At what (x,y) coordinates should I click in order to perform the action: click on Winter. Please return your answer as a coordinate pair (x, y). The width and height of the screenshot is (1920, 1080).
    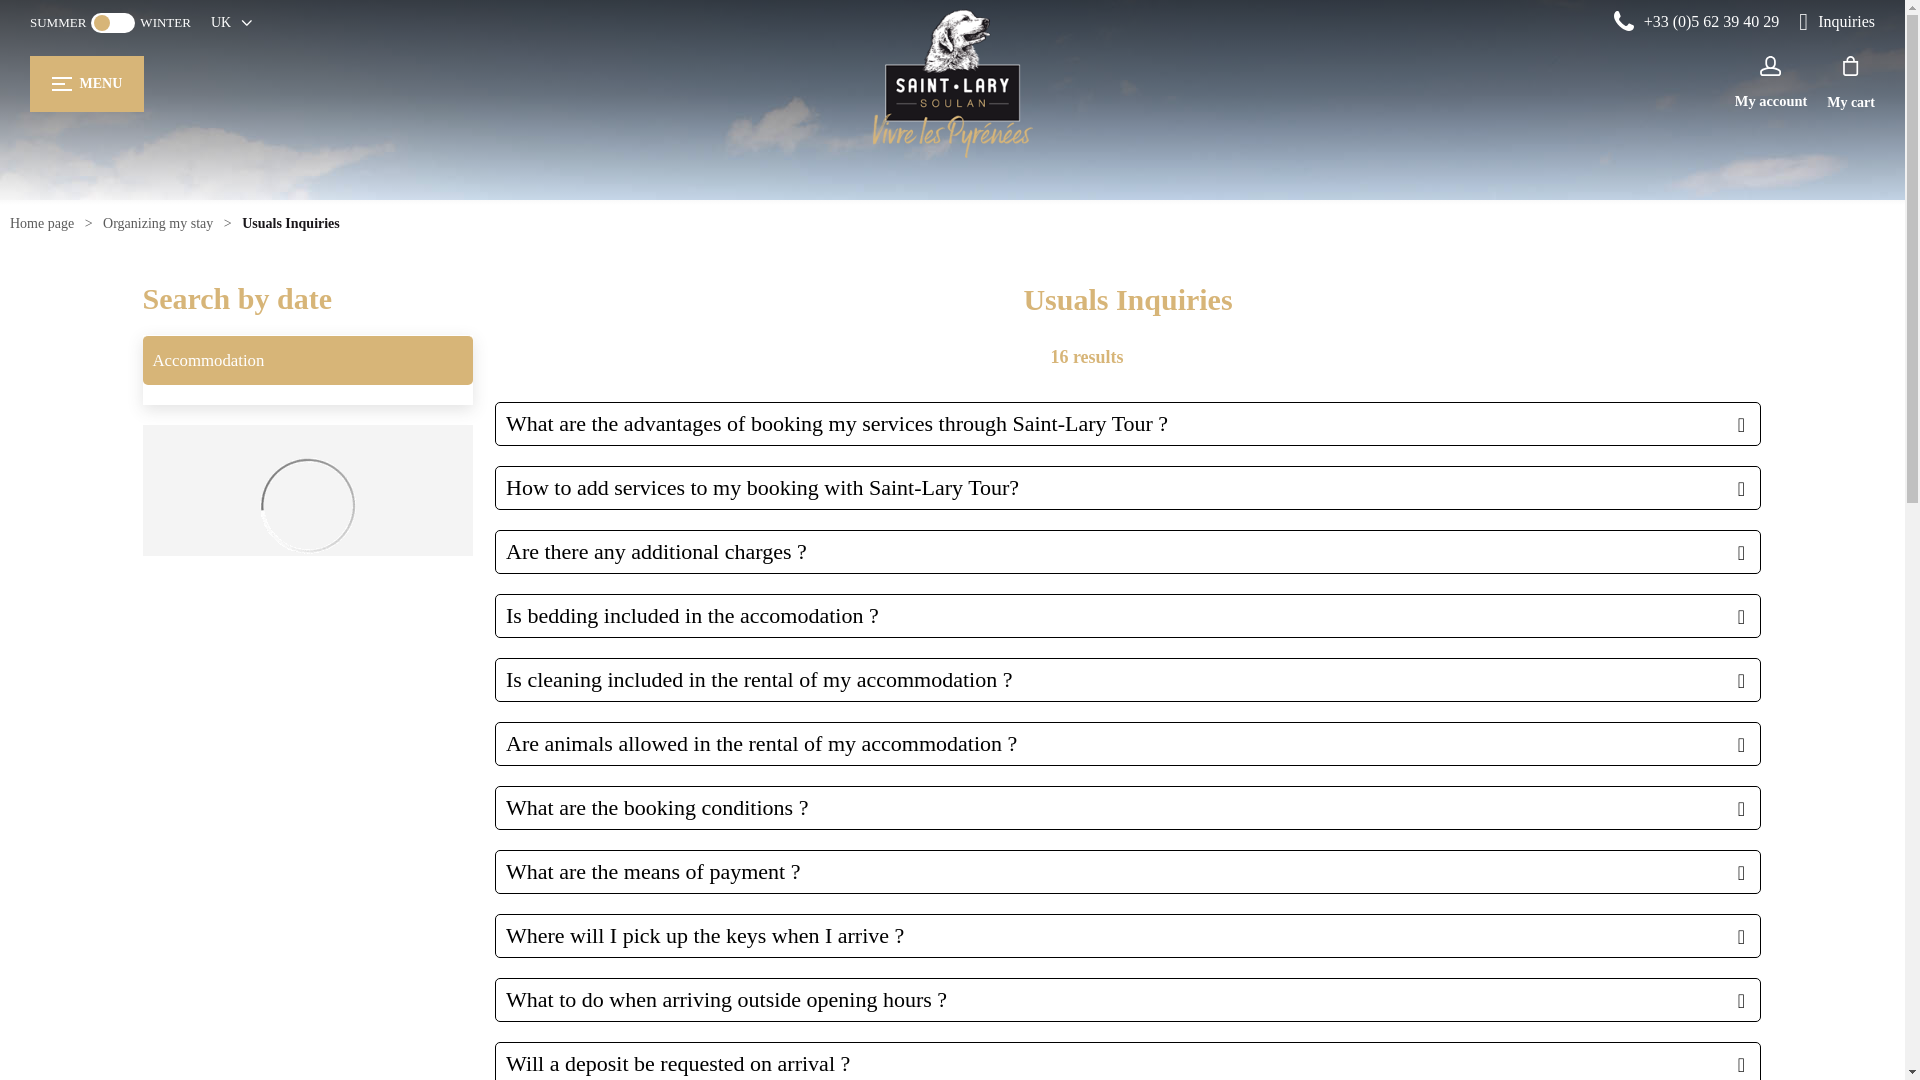
    Looking at the image, I should click on (165, 22).